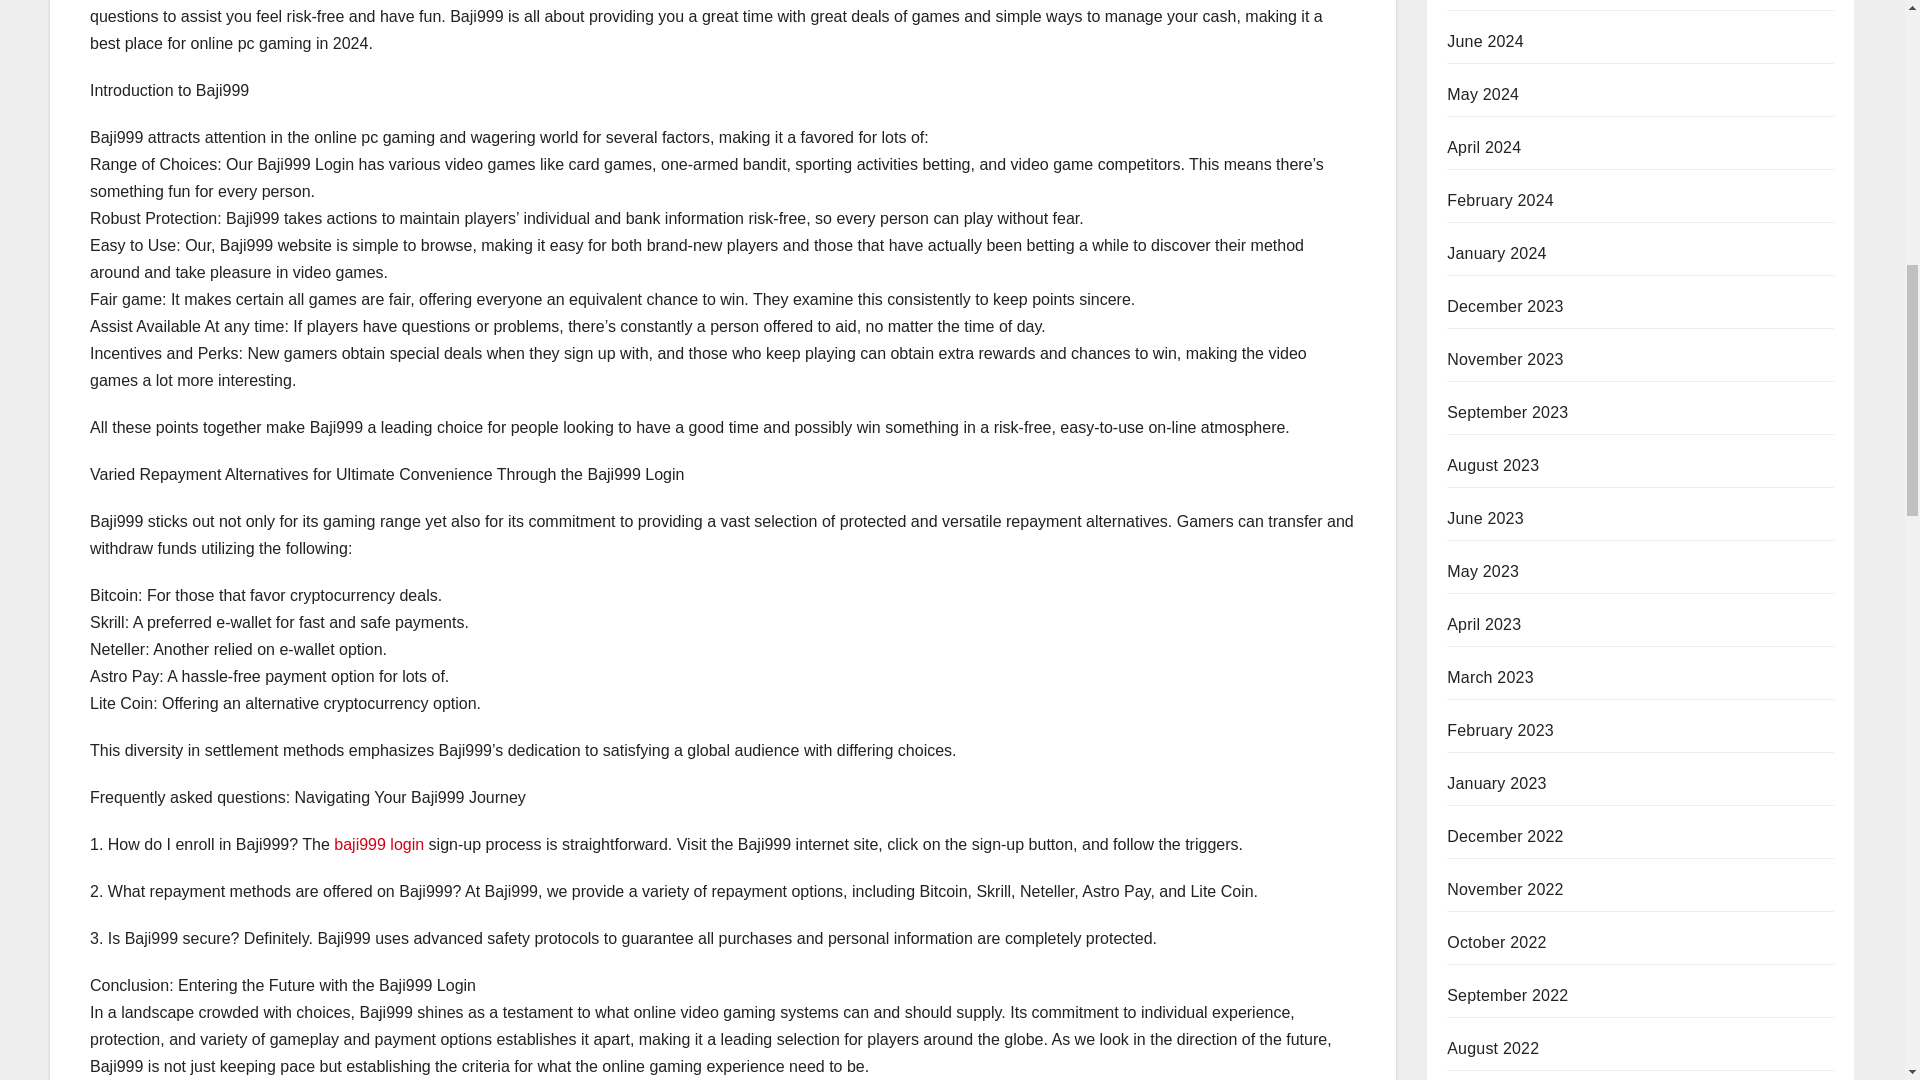  What do you see at coordinates (379, 844) in the screenshot?
I see `baji999 login` at bounding box center [379, 844].